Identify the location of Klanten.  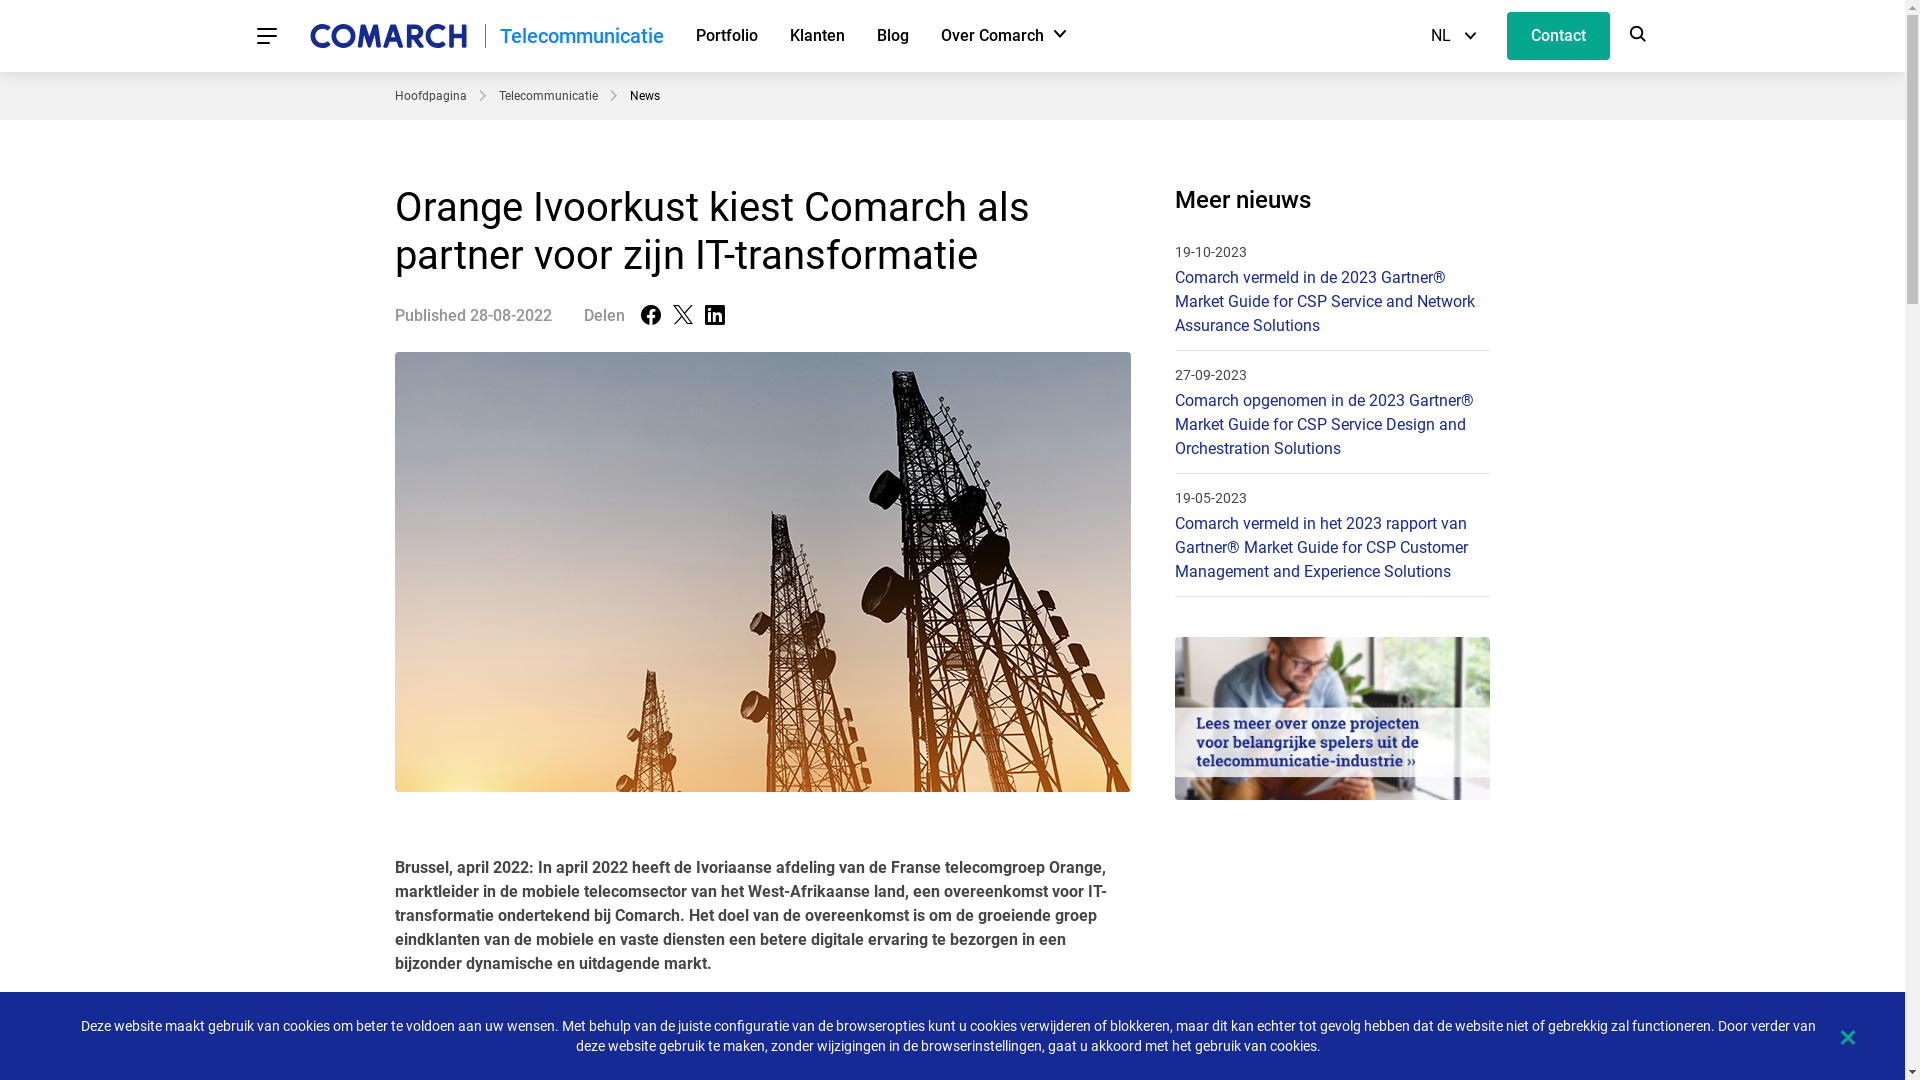
(818, 36).